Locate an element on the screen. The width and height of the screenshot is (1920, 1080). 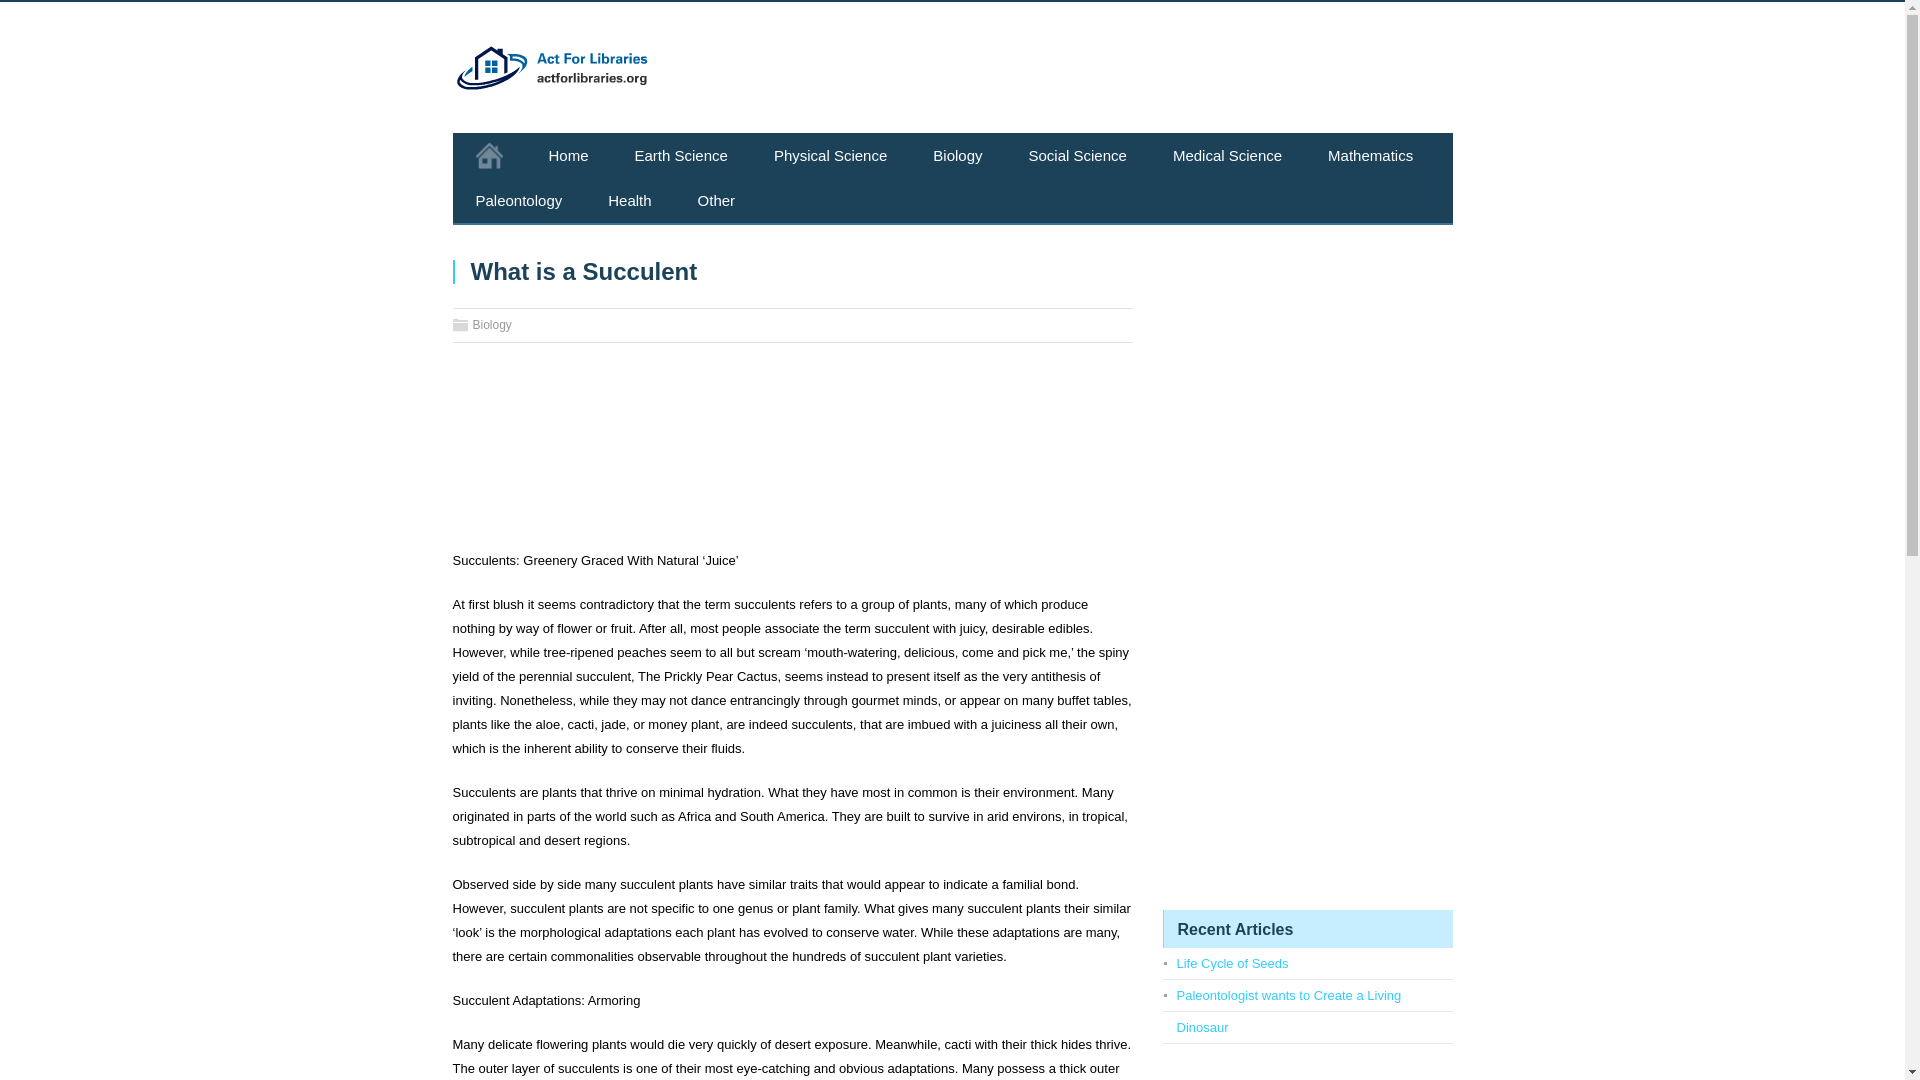
Mathematics is located at coordinates (1370, 155).